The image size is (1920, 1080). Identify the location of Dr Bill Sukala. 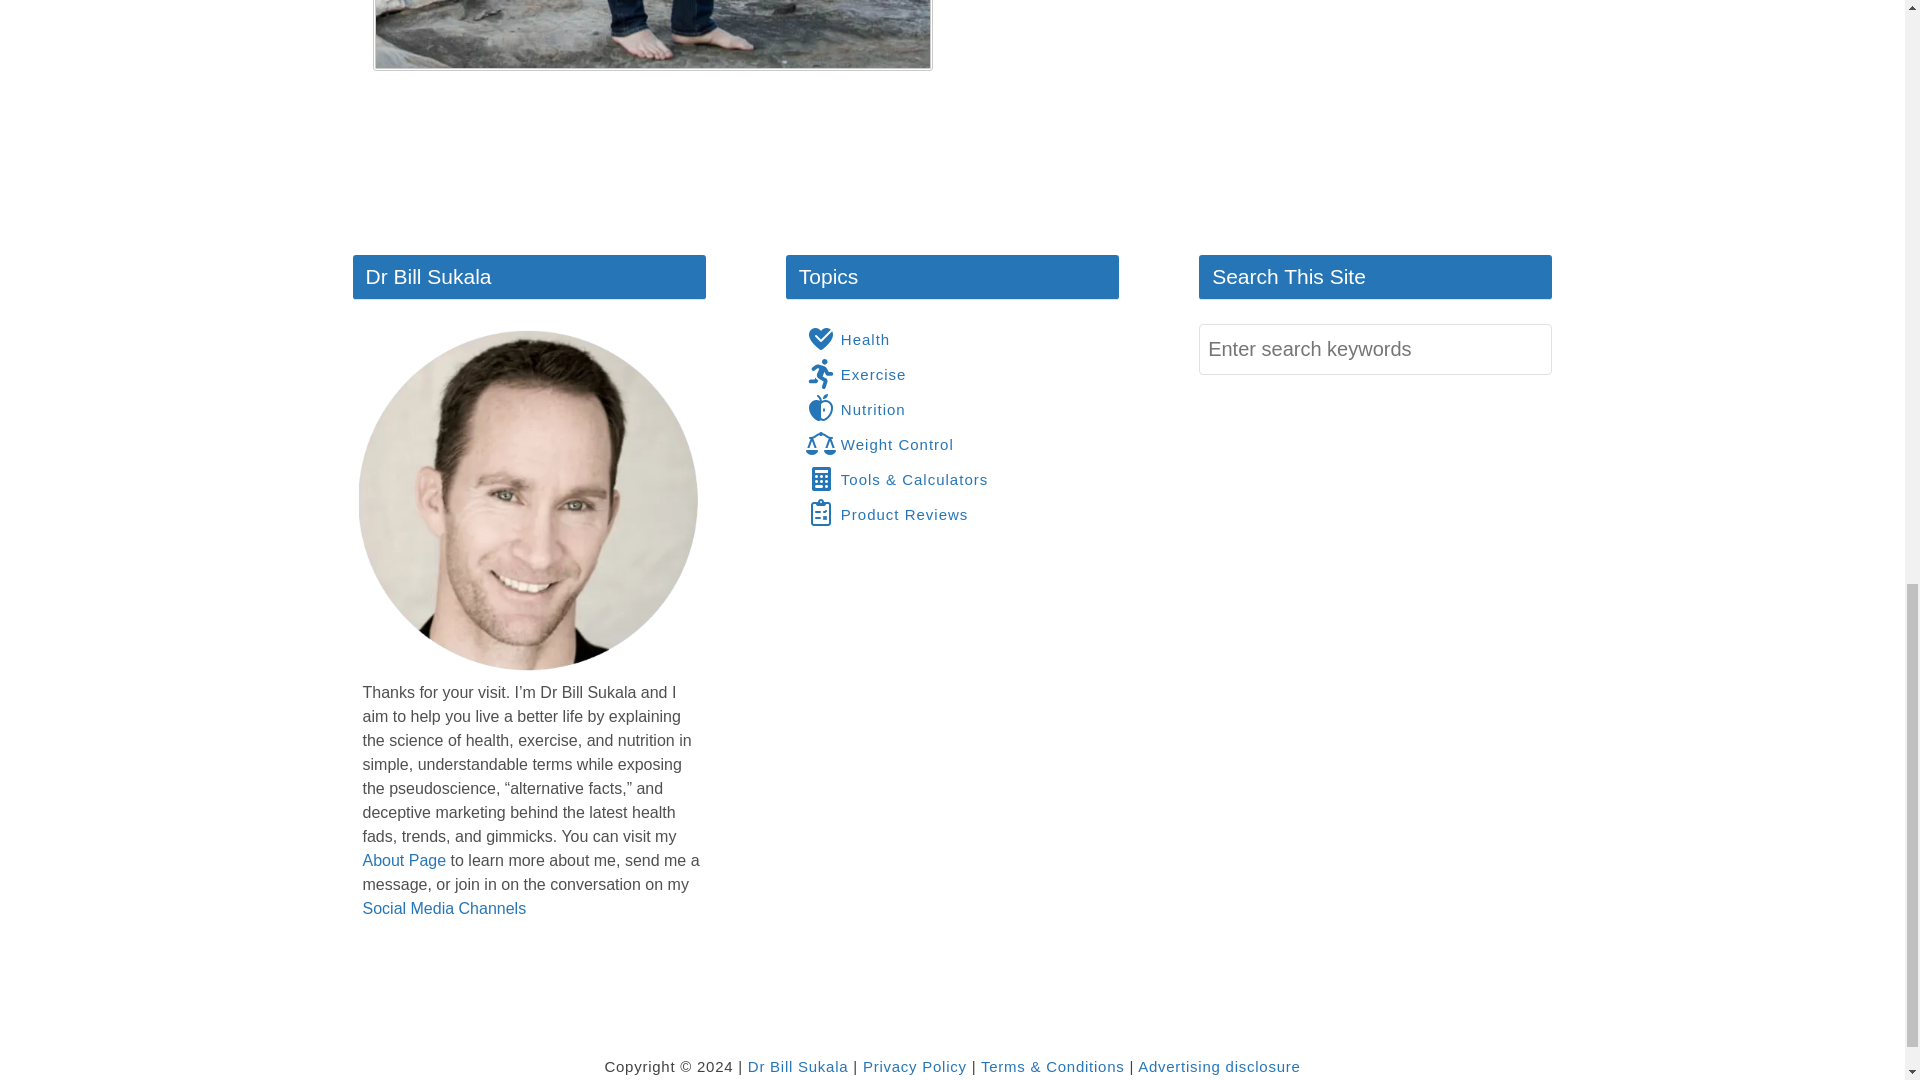
(798, 1066).